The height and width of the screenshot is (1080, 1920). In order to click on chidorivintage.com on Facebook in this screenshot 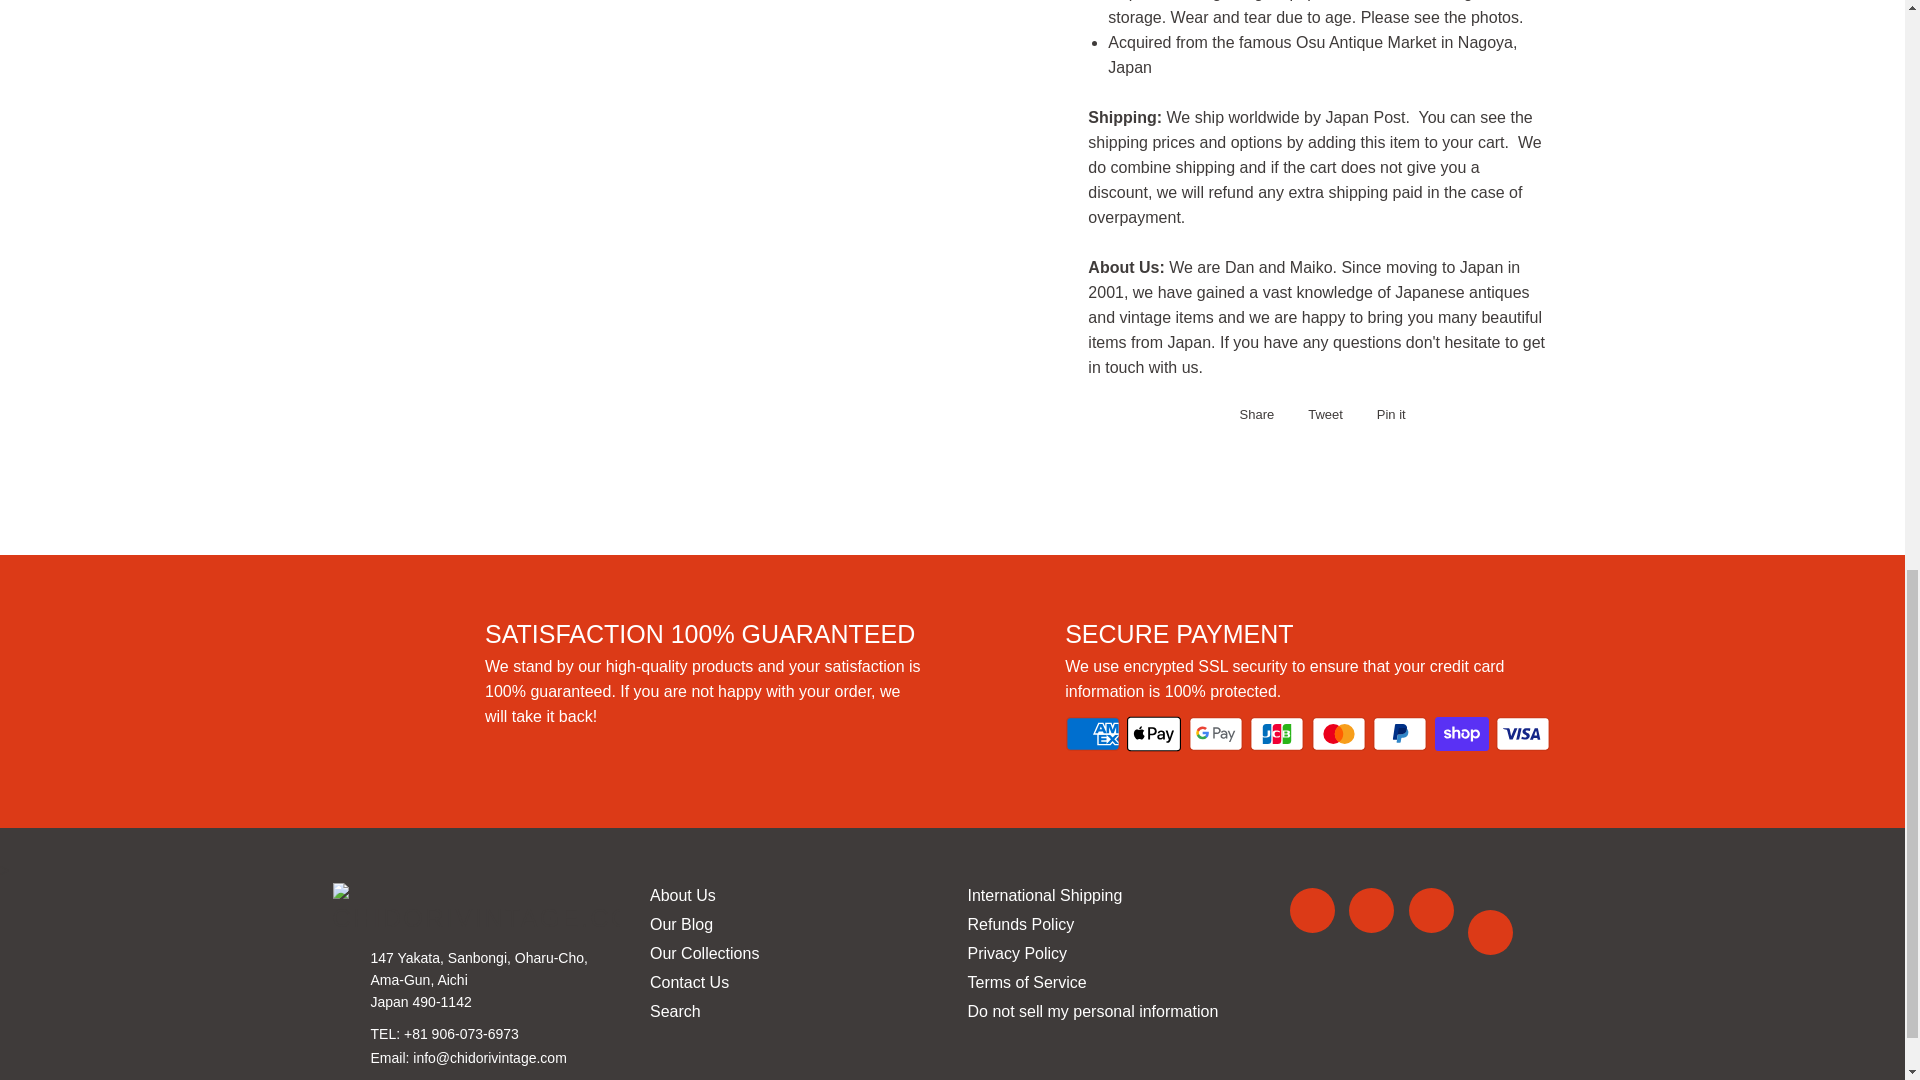, I will do `click(1312, 910)`.